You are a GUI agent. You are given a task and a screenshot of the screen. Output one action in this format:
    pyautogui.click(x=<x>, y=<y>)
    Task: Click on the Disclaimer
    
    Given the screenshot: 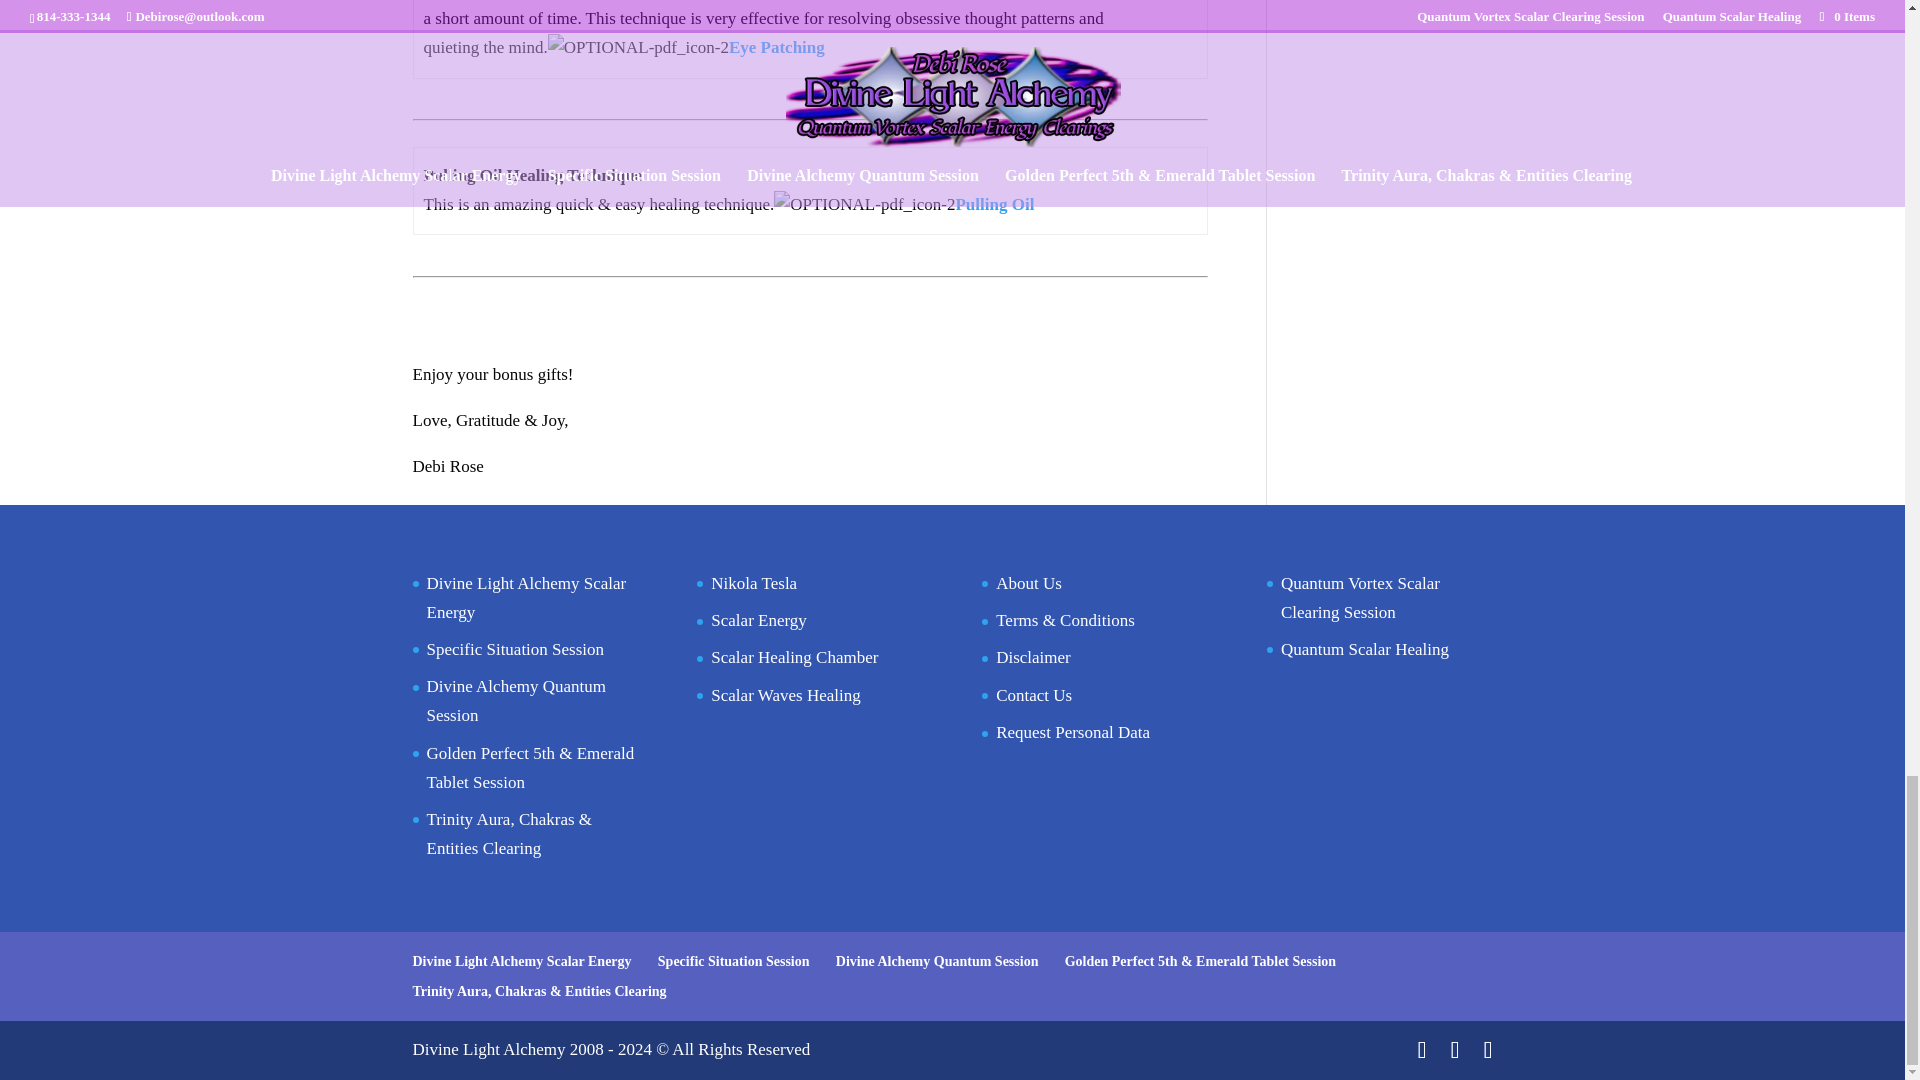 What is the action you would take?
    pyautogui.click(x=1034, y=658)
    